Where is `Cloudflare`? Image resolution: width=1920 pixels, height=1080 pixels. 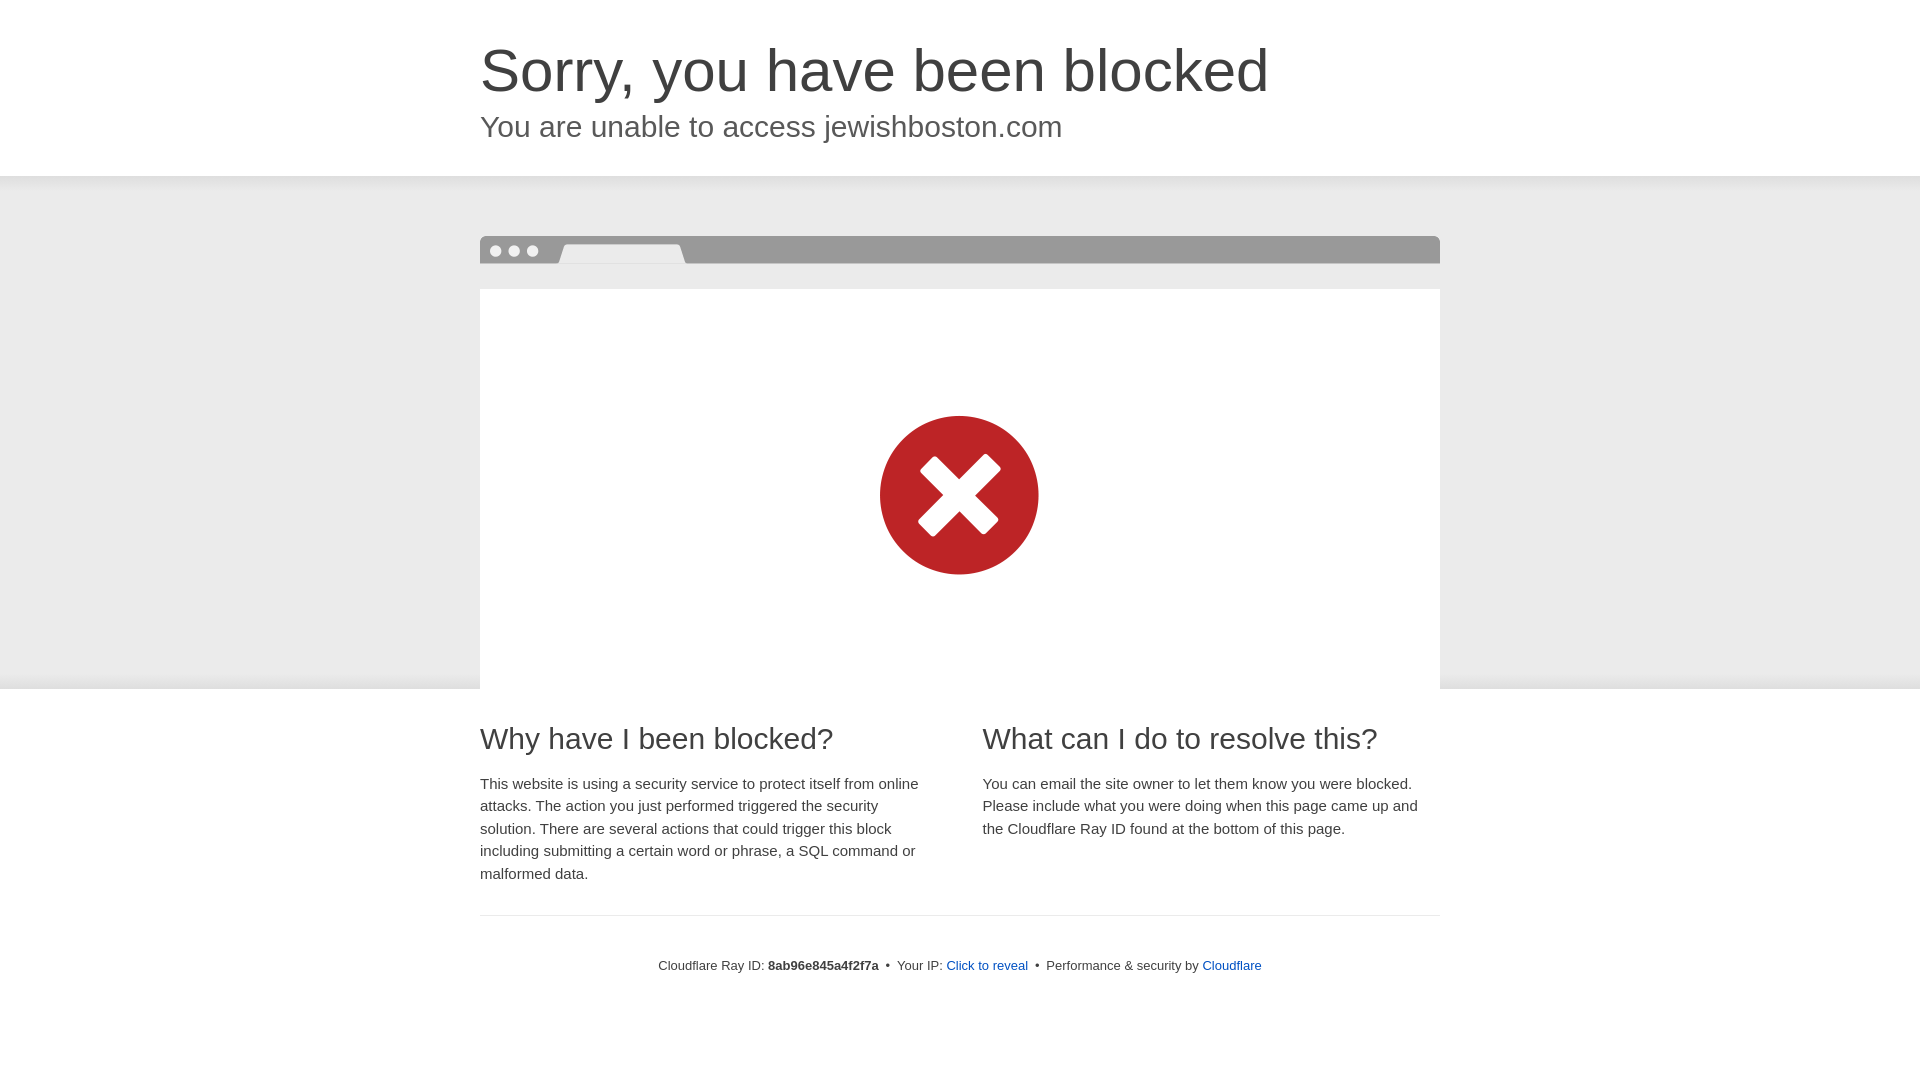
Cloudflare is located at coordinates (1231, 965).